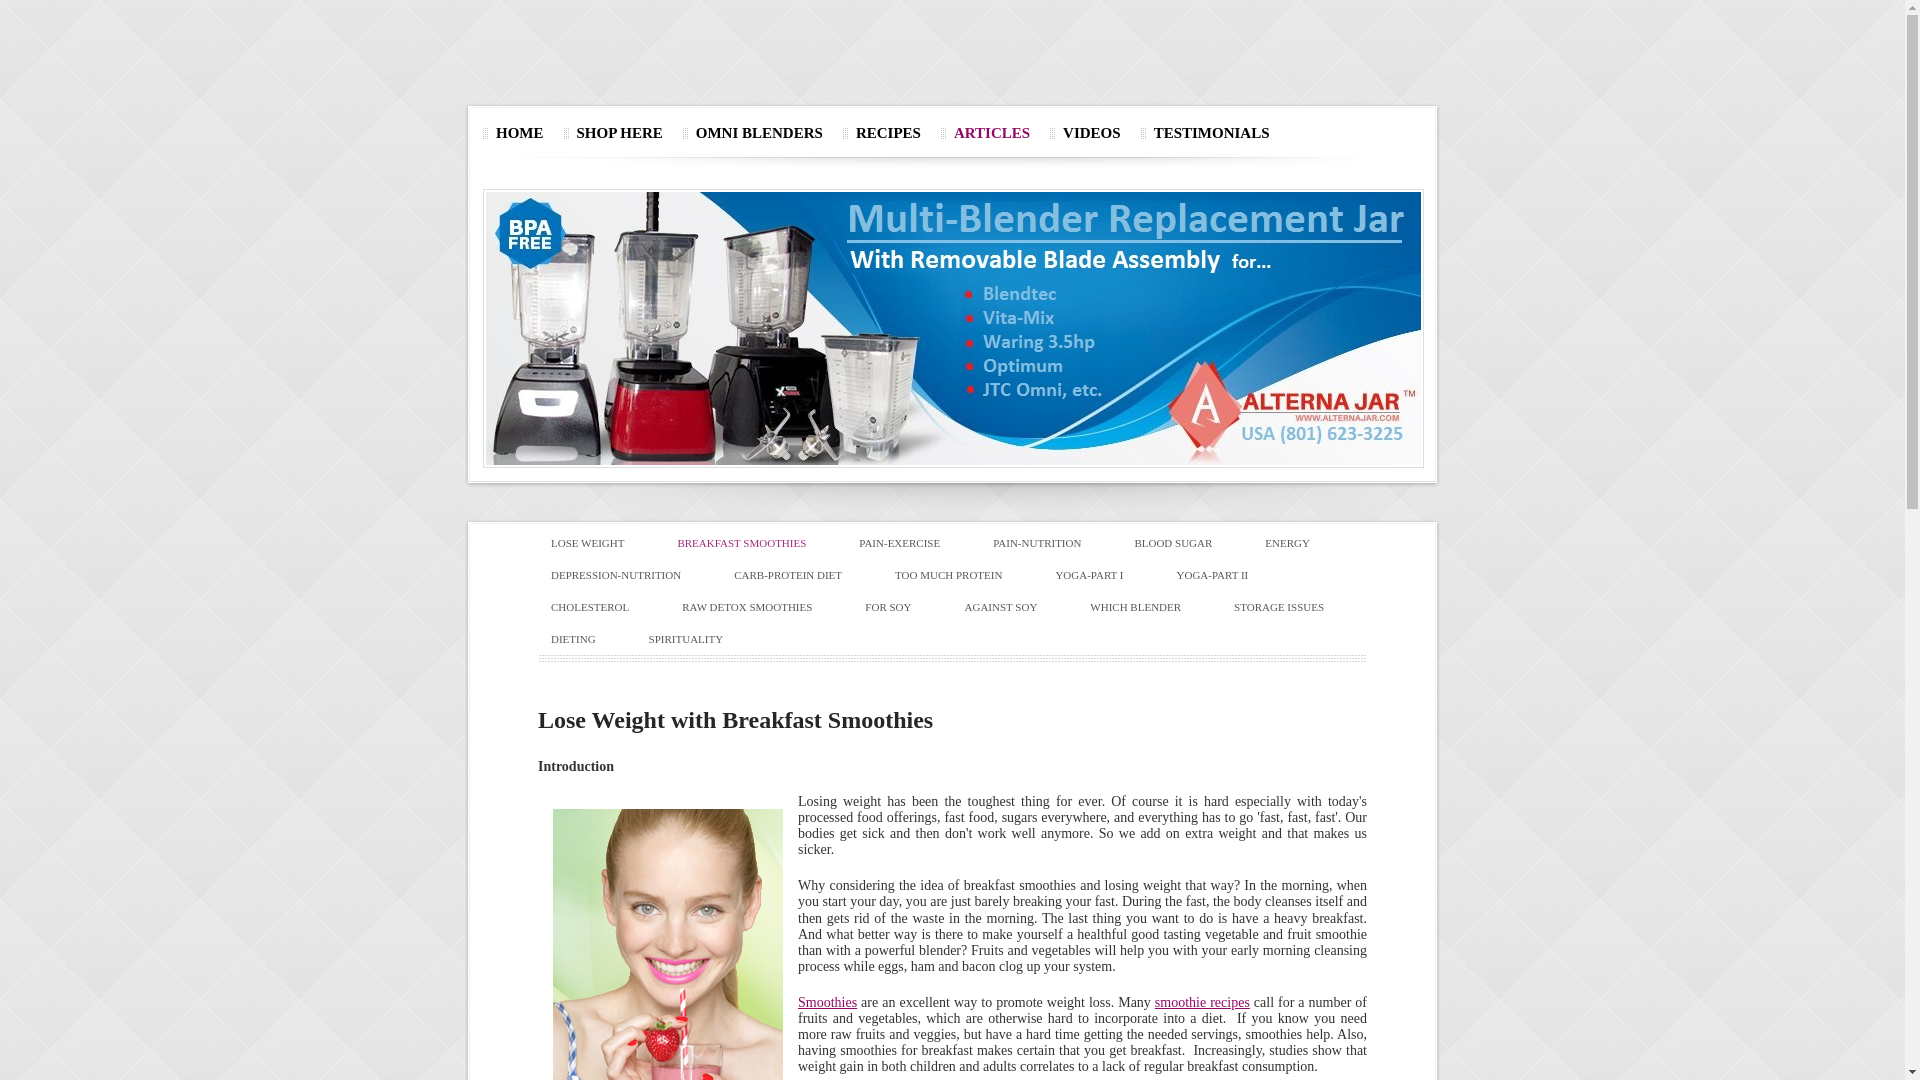  What do you see at coordinates (601, 543) in the screenshot?
I see `LOSE WEIGHT` at bounding box center [601, 543].